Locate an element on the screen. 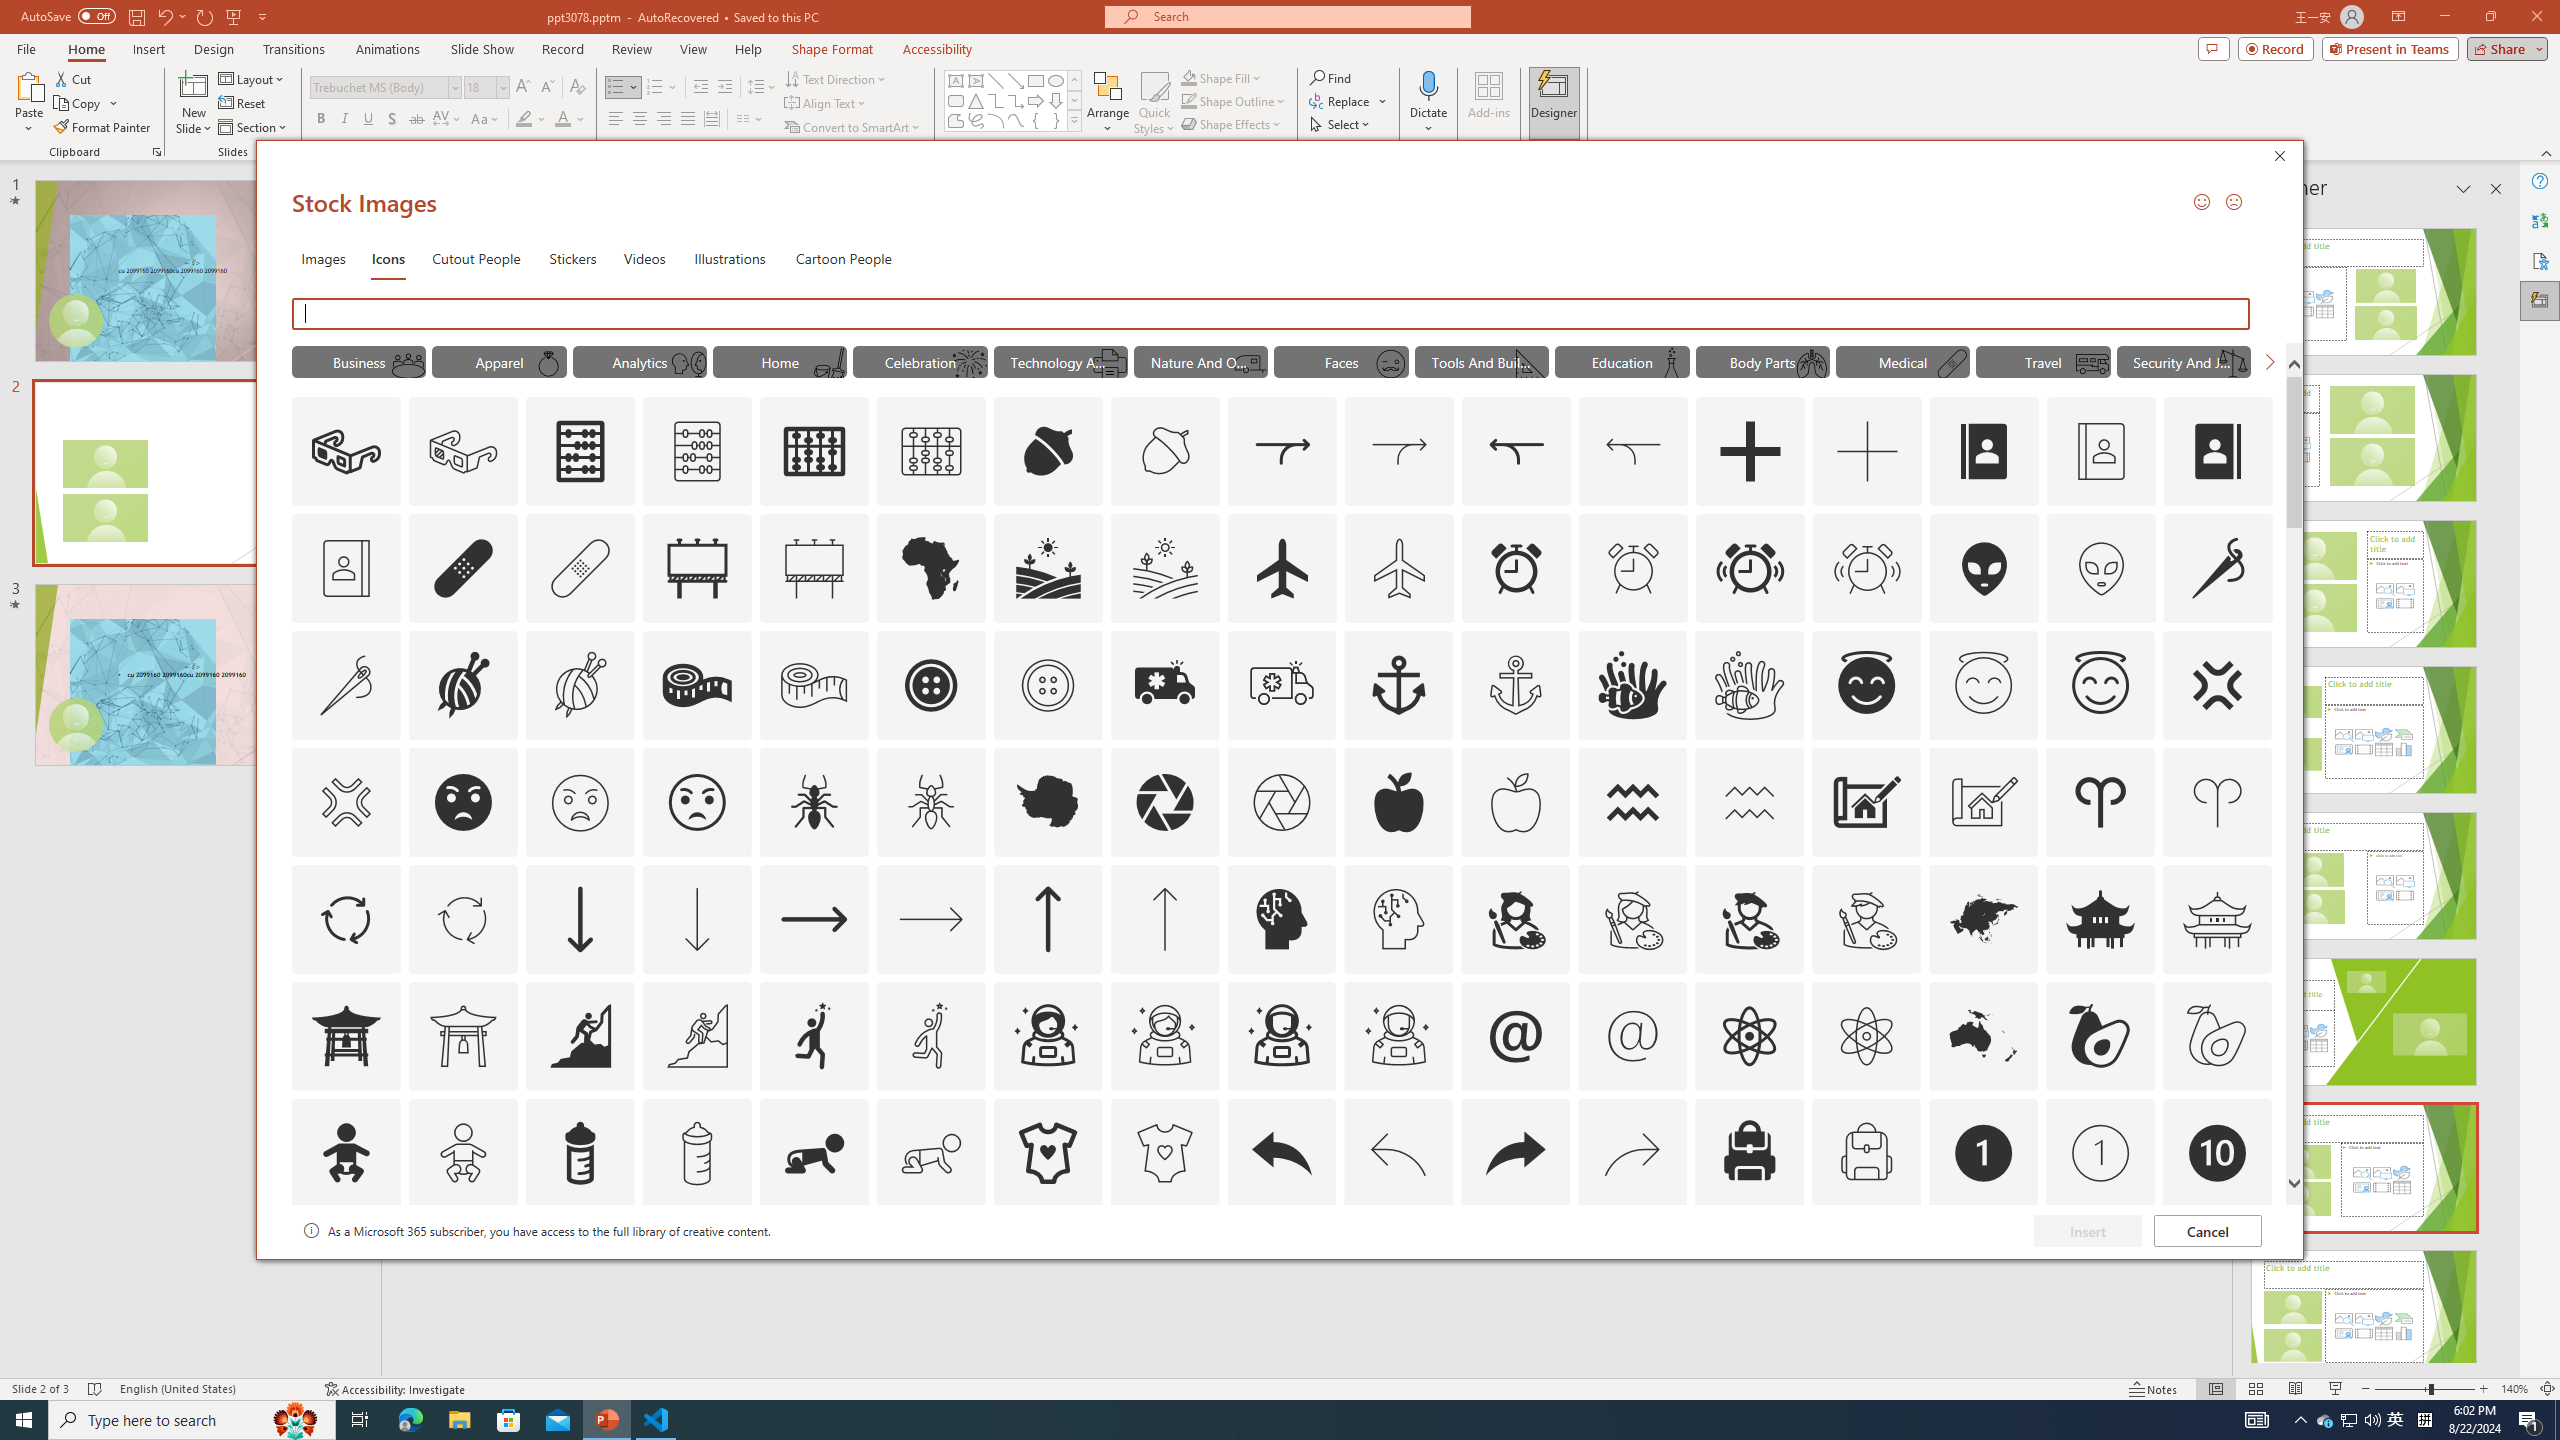  AutomationID: Icons_Baby_M is located at coordinates (463, 1153).